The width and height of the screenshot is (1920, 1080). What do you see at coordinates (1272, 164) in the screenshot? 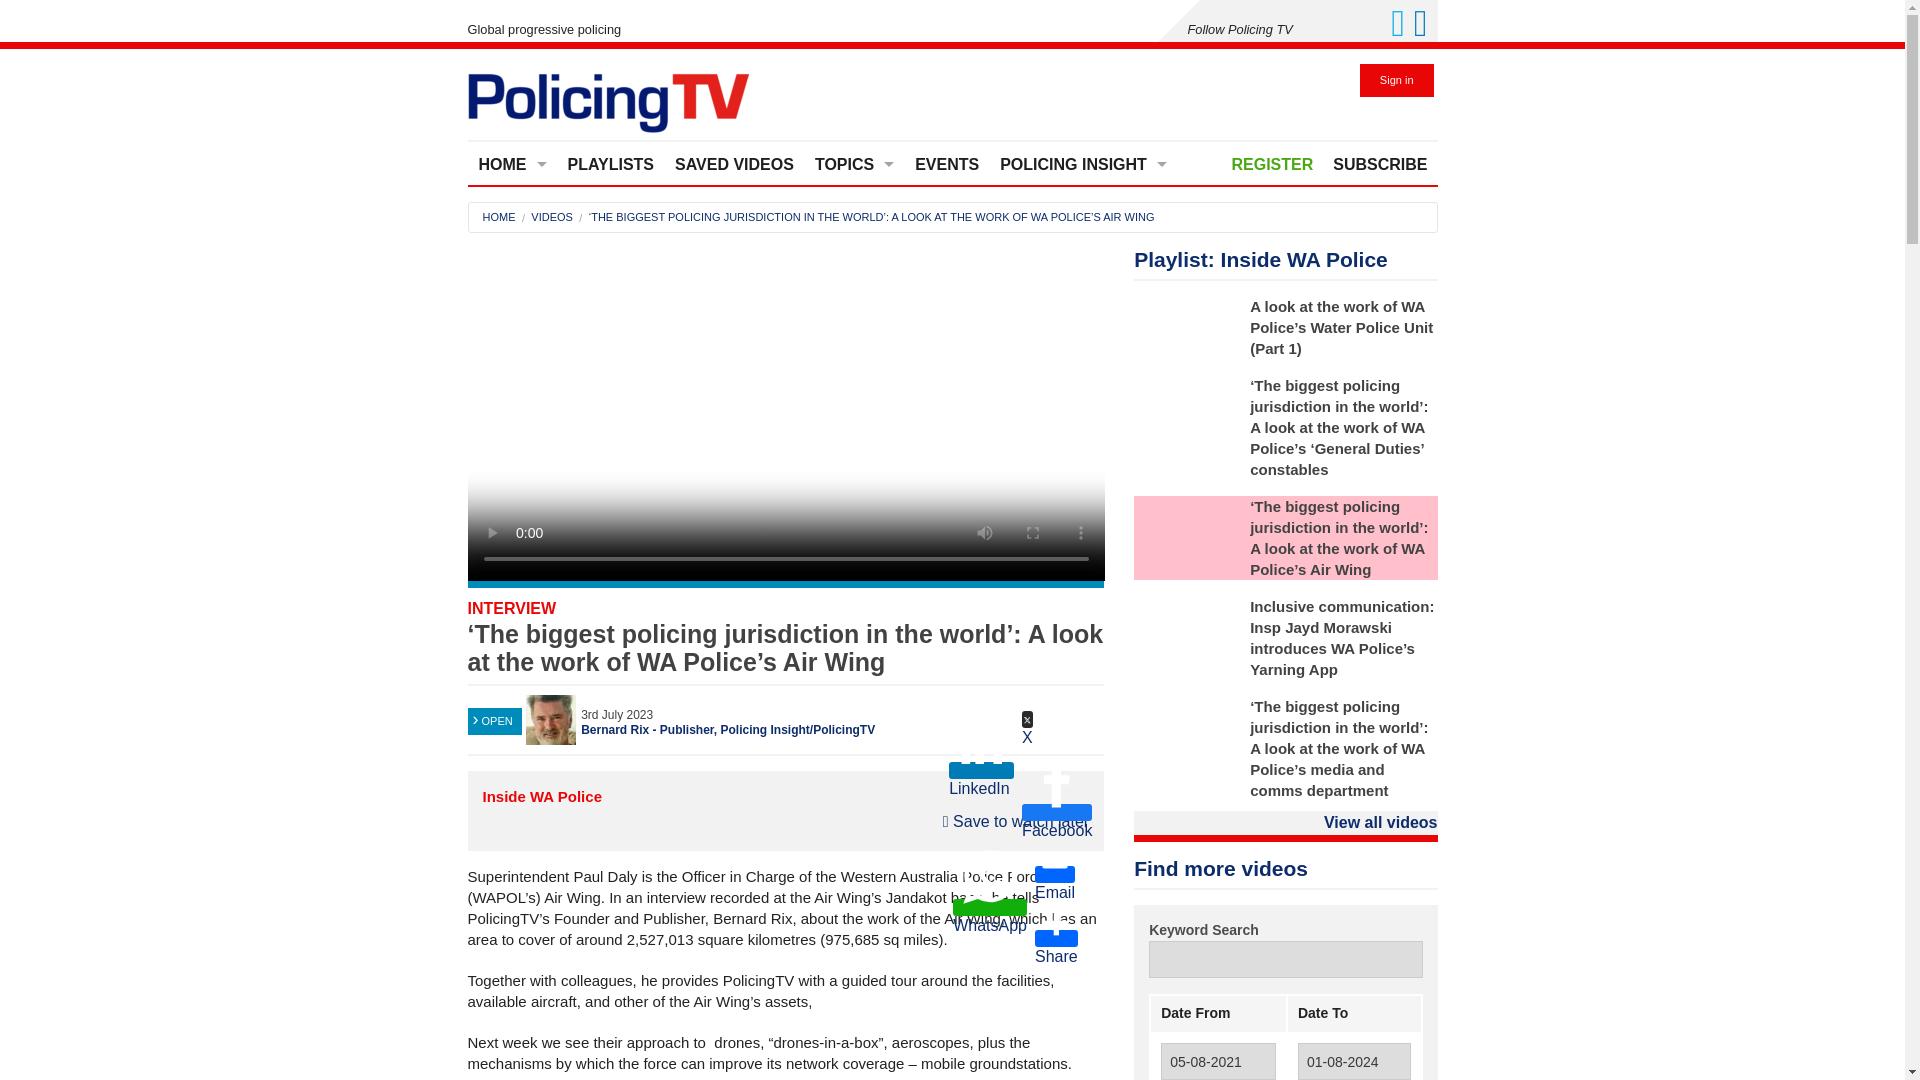
I see `REGISTER` at bounding box center [1272, 164].